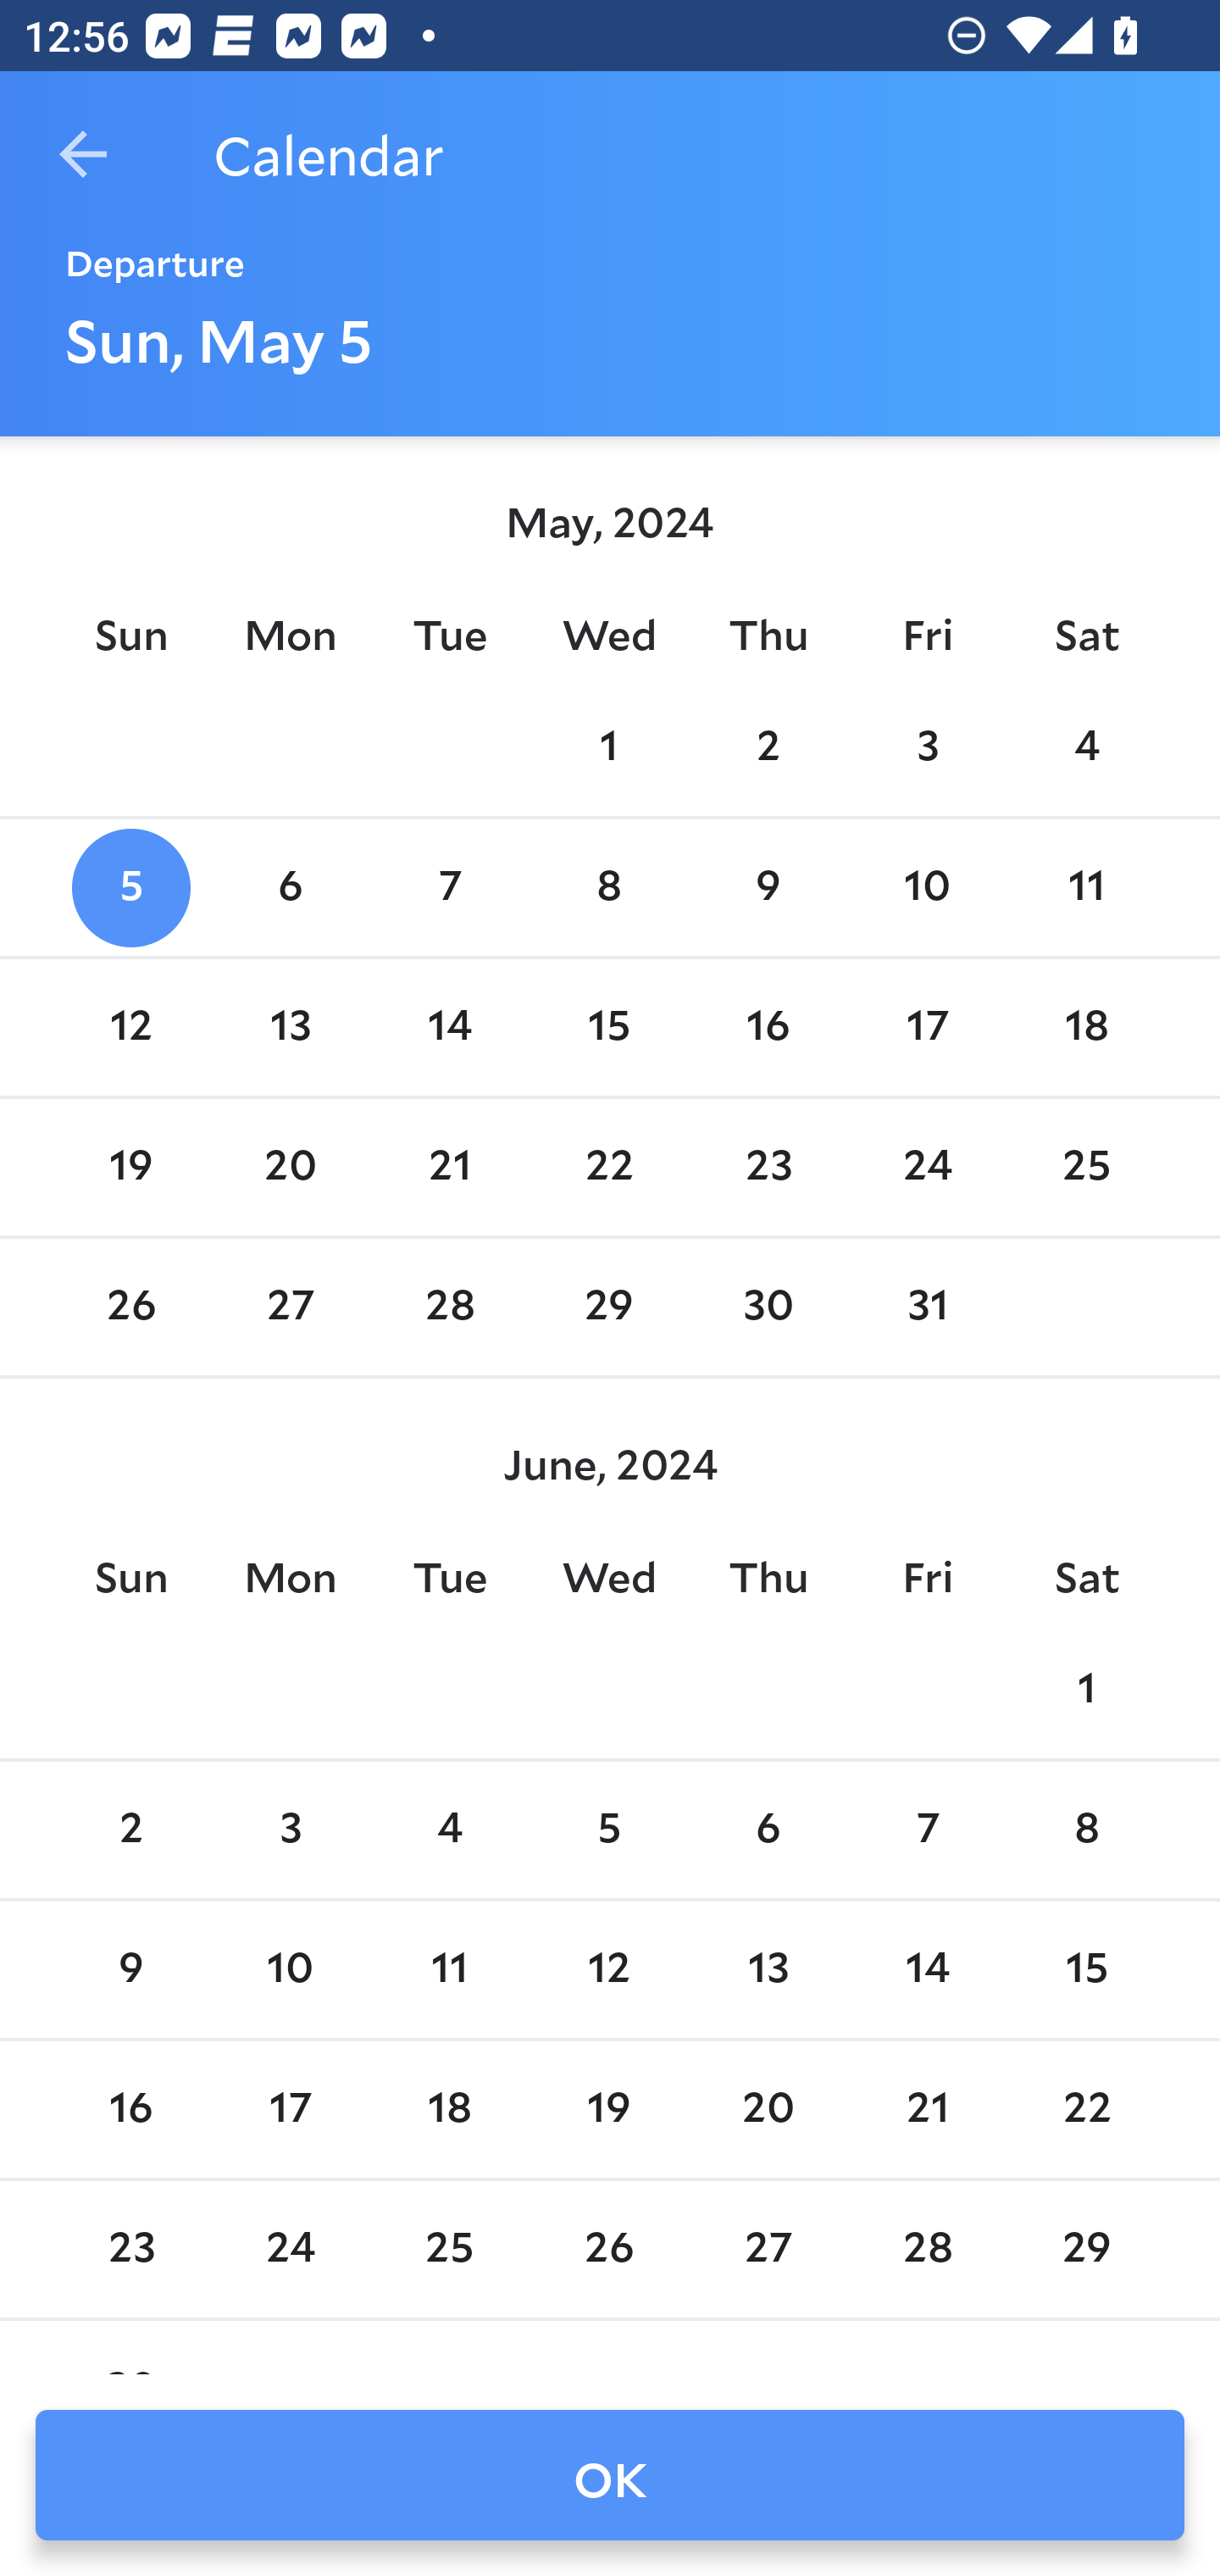  What do you see at coordinates (449, 1831) in the screenshot?
I see `4` at bounding box center [449, 1831].